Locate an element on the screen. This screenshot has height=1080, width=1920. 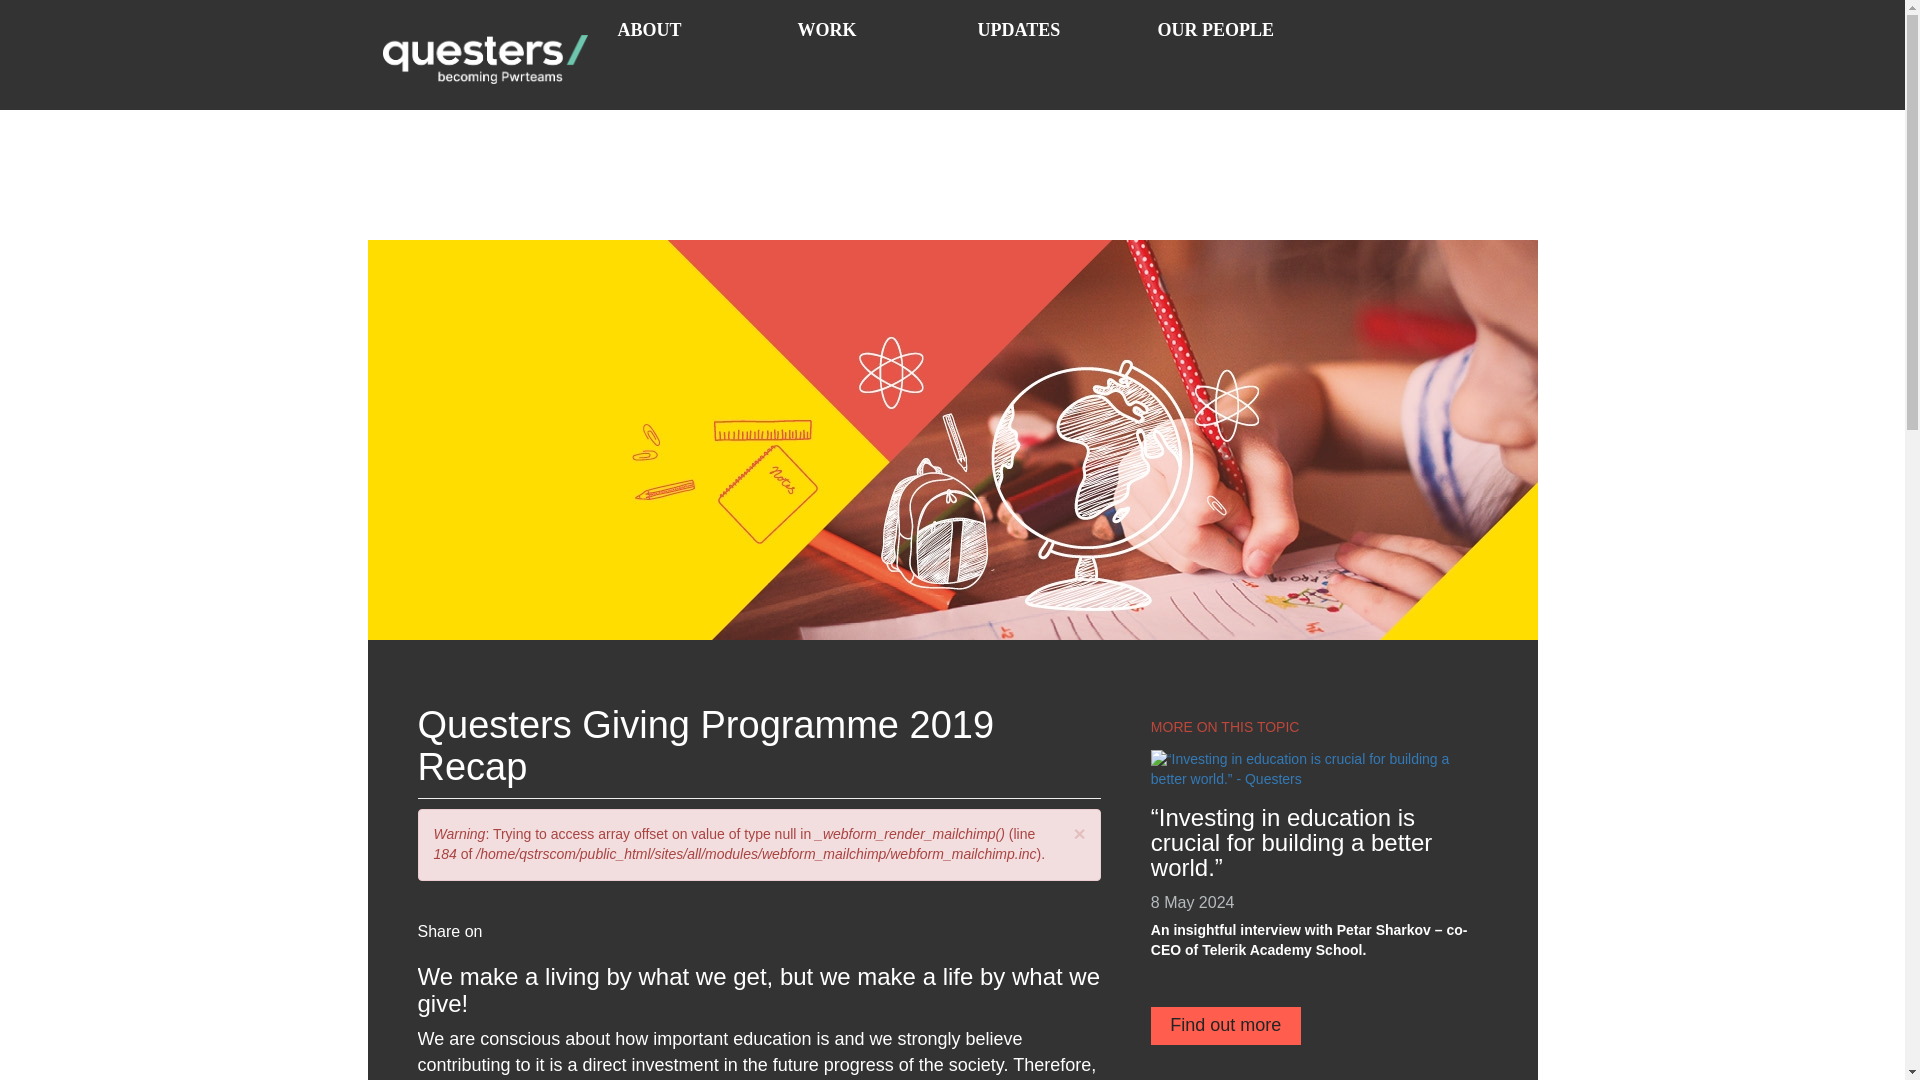
UPDATES is located at coordinates (1052, 47).